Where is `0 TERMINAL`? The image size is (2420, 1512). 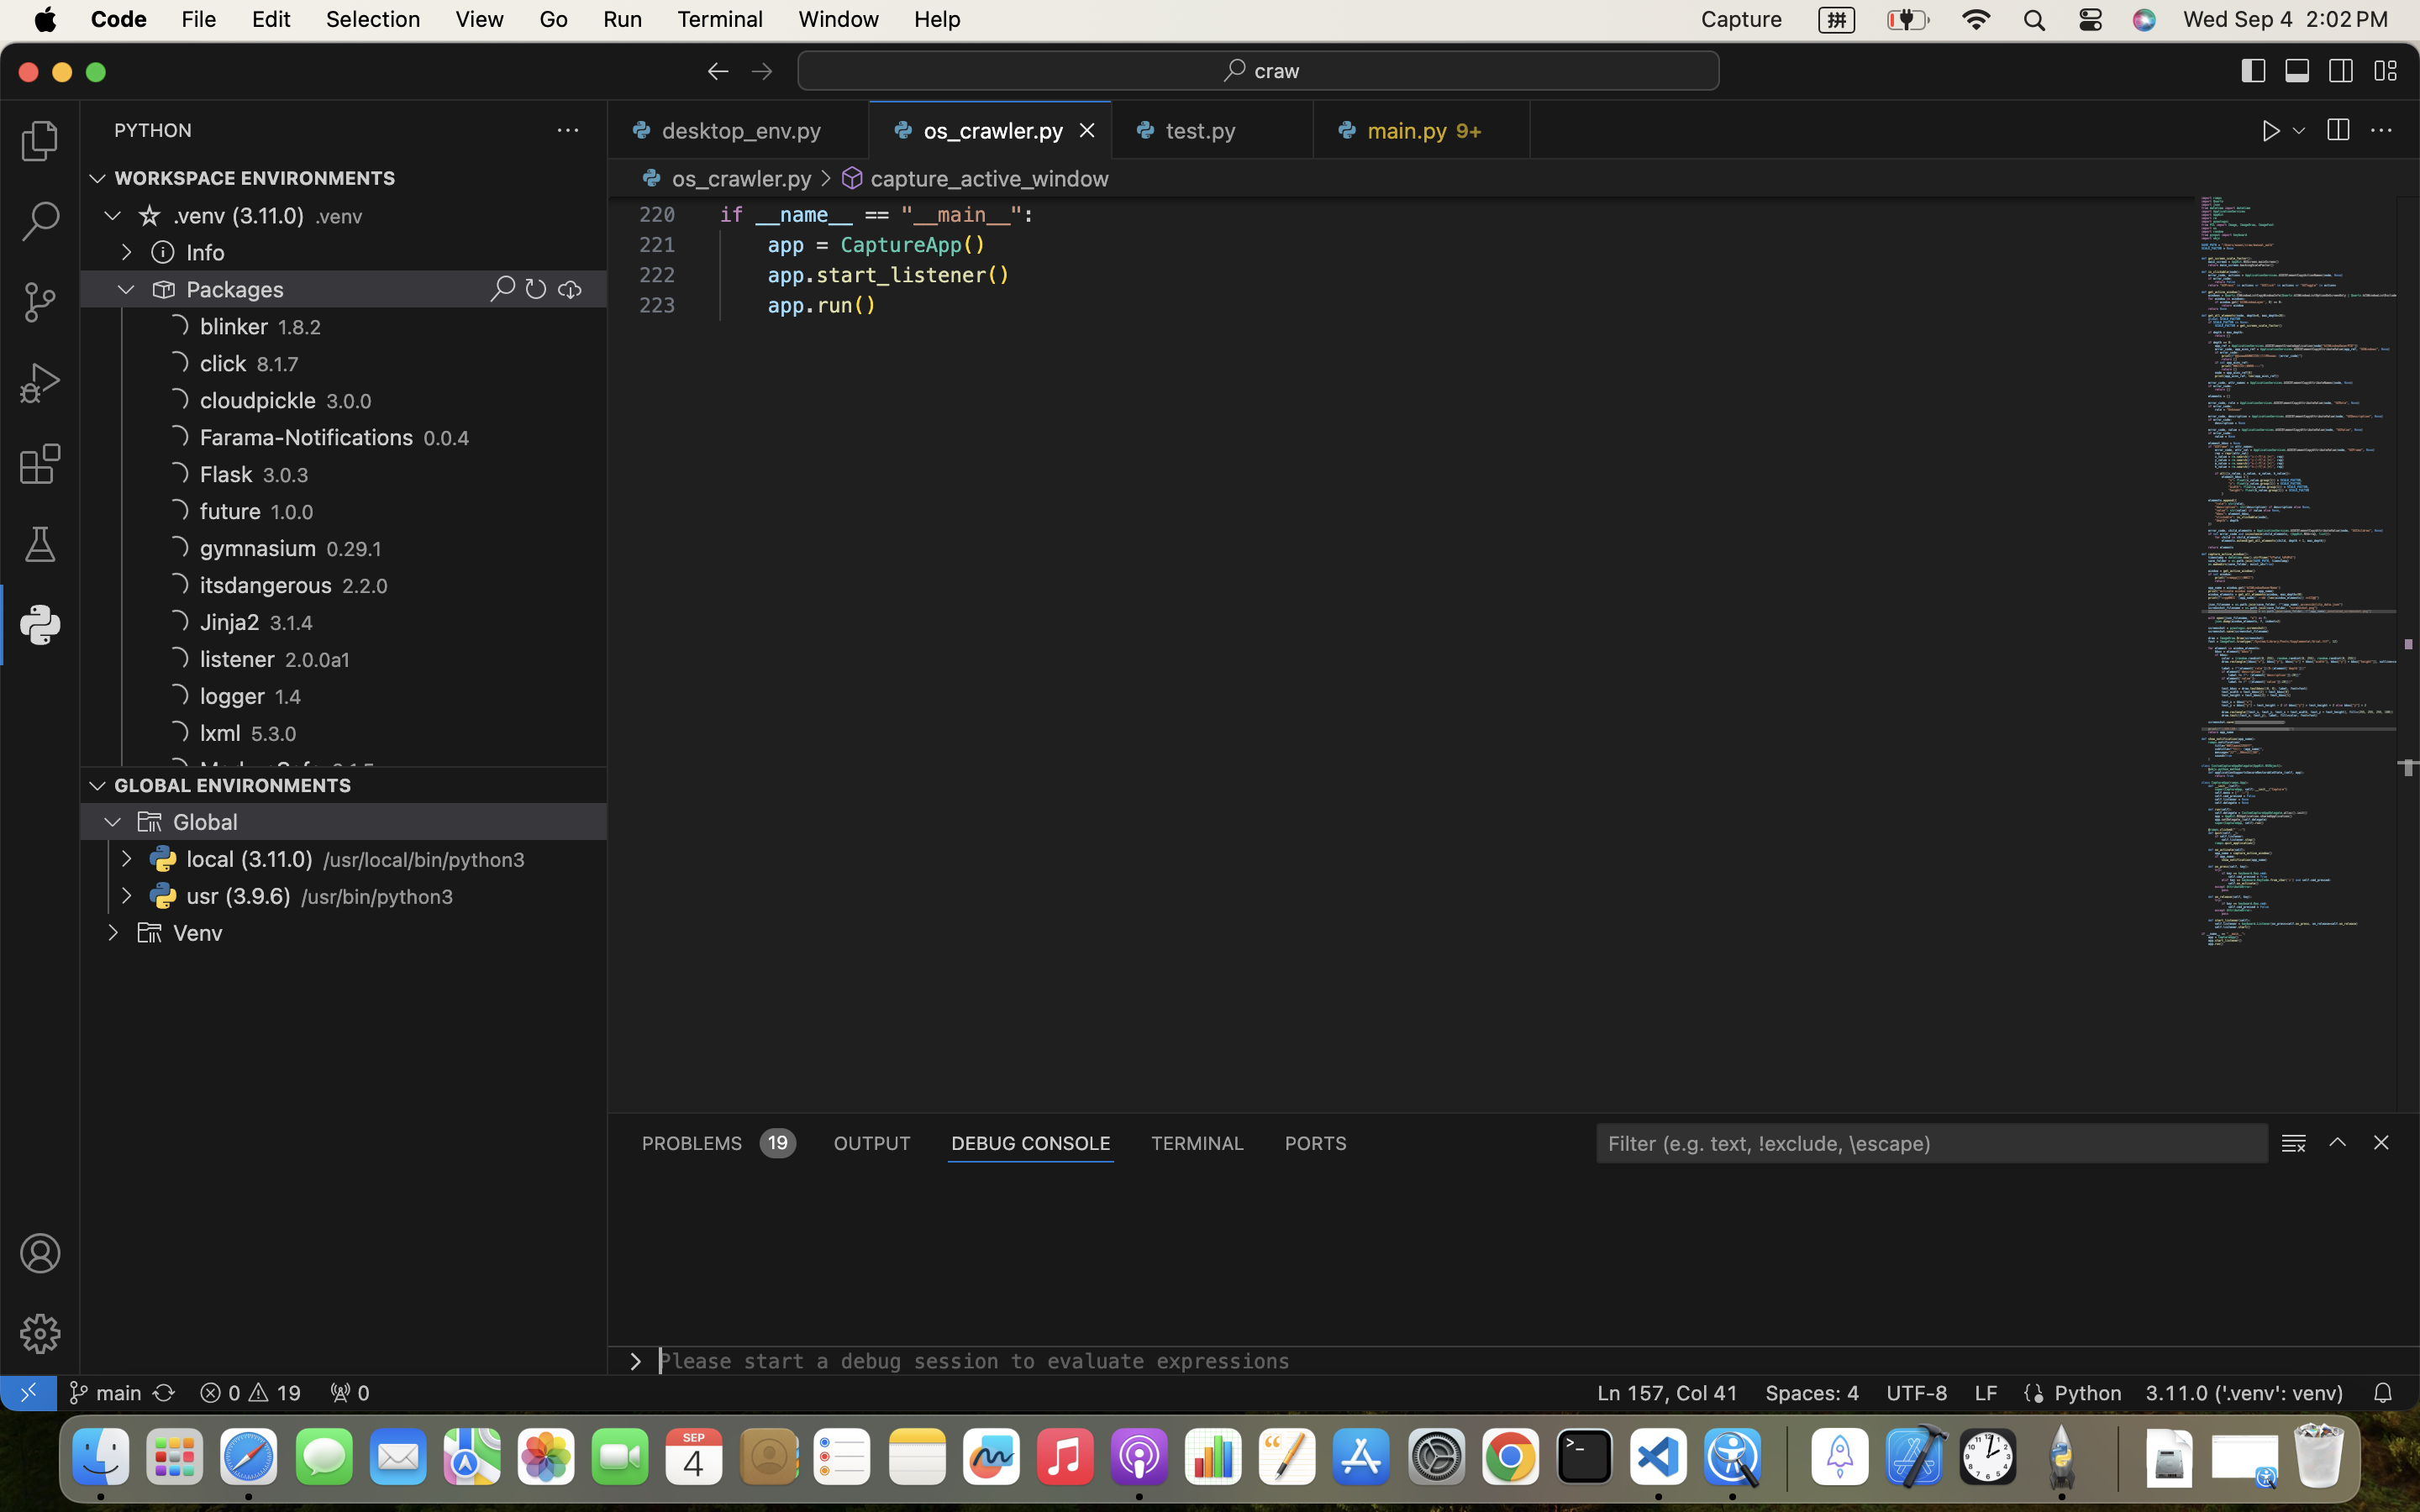
0 TERMINAL is located at coordinates (1198, 1142).